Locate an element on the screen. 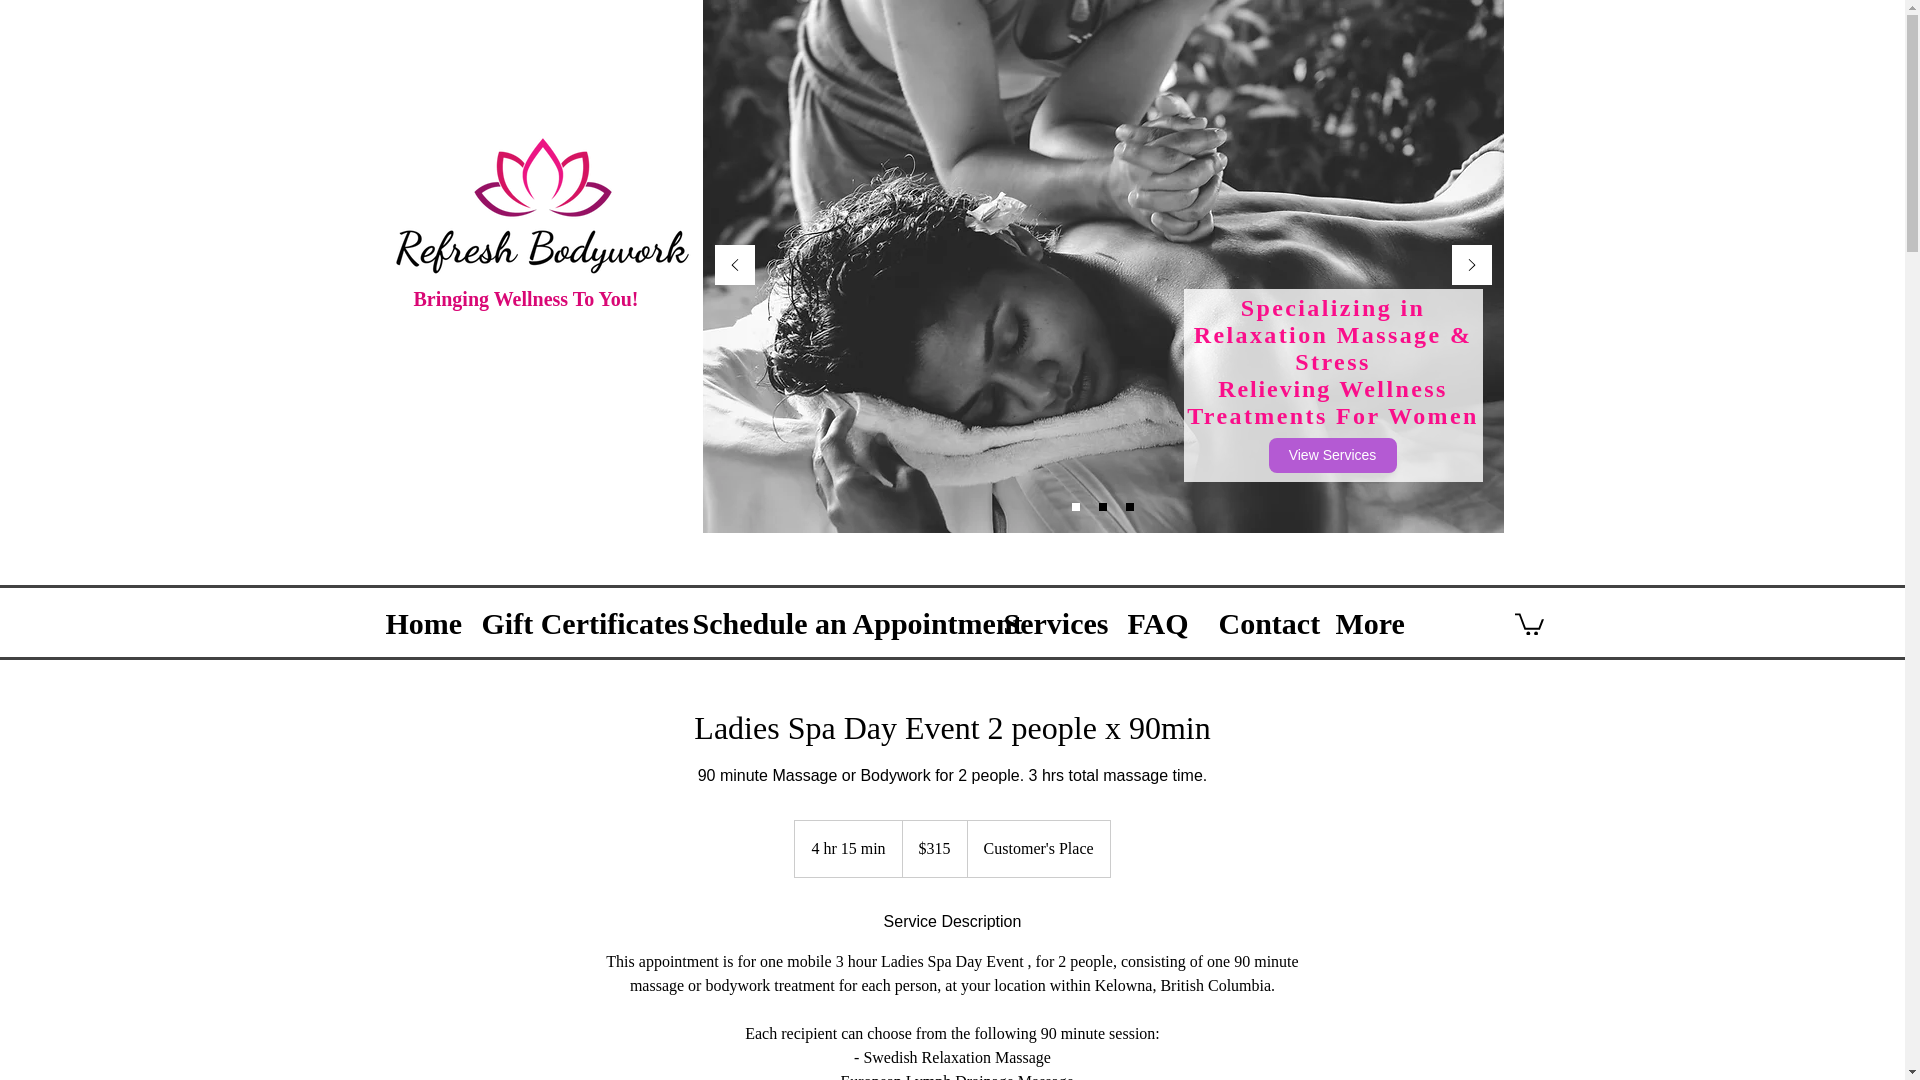 Image resolution: width=1920 pixels, height=1080 pixels. Home is located at coordinates (418, 617).